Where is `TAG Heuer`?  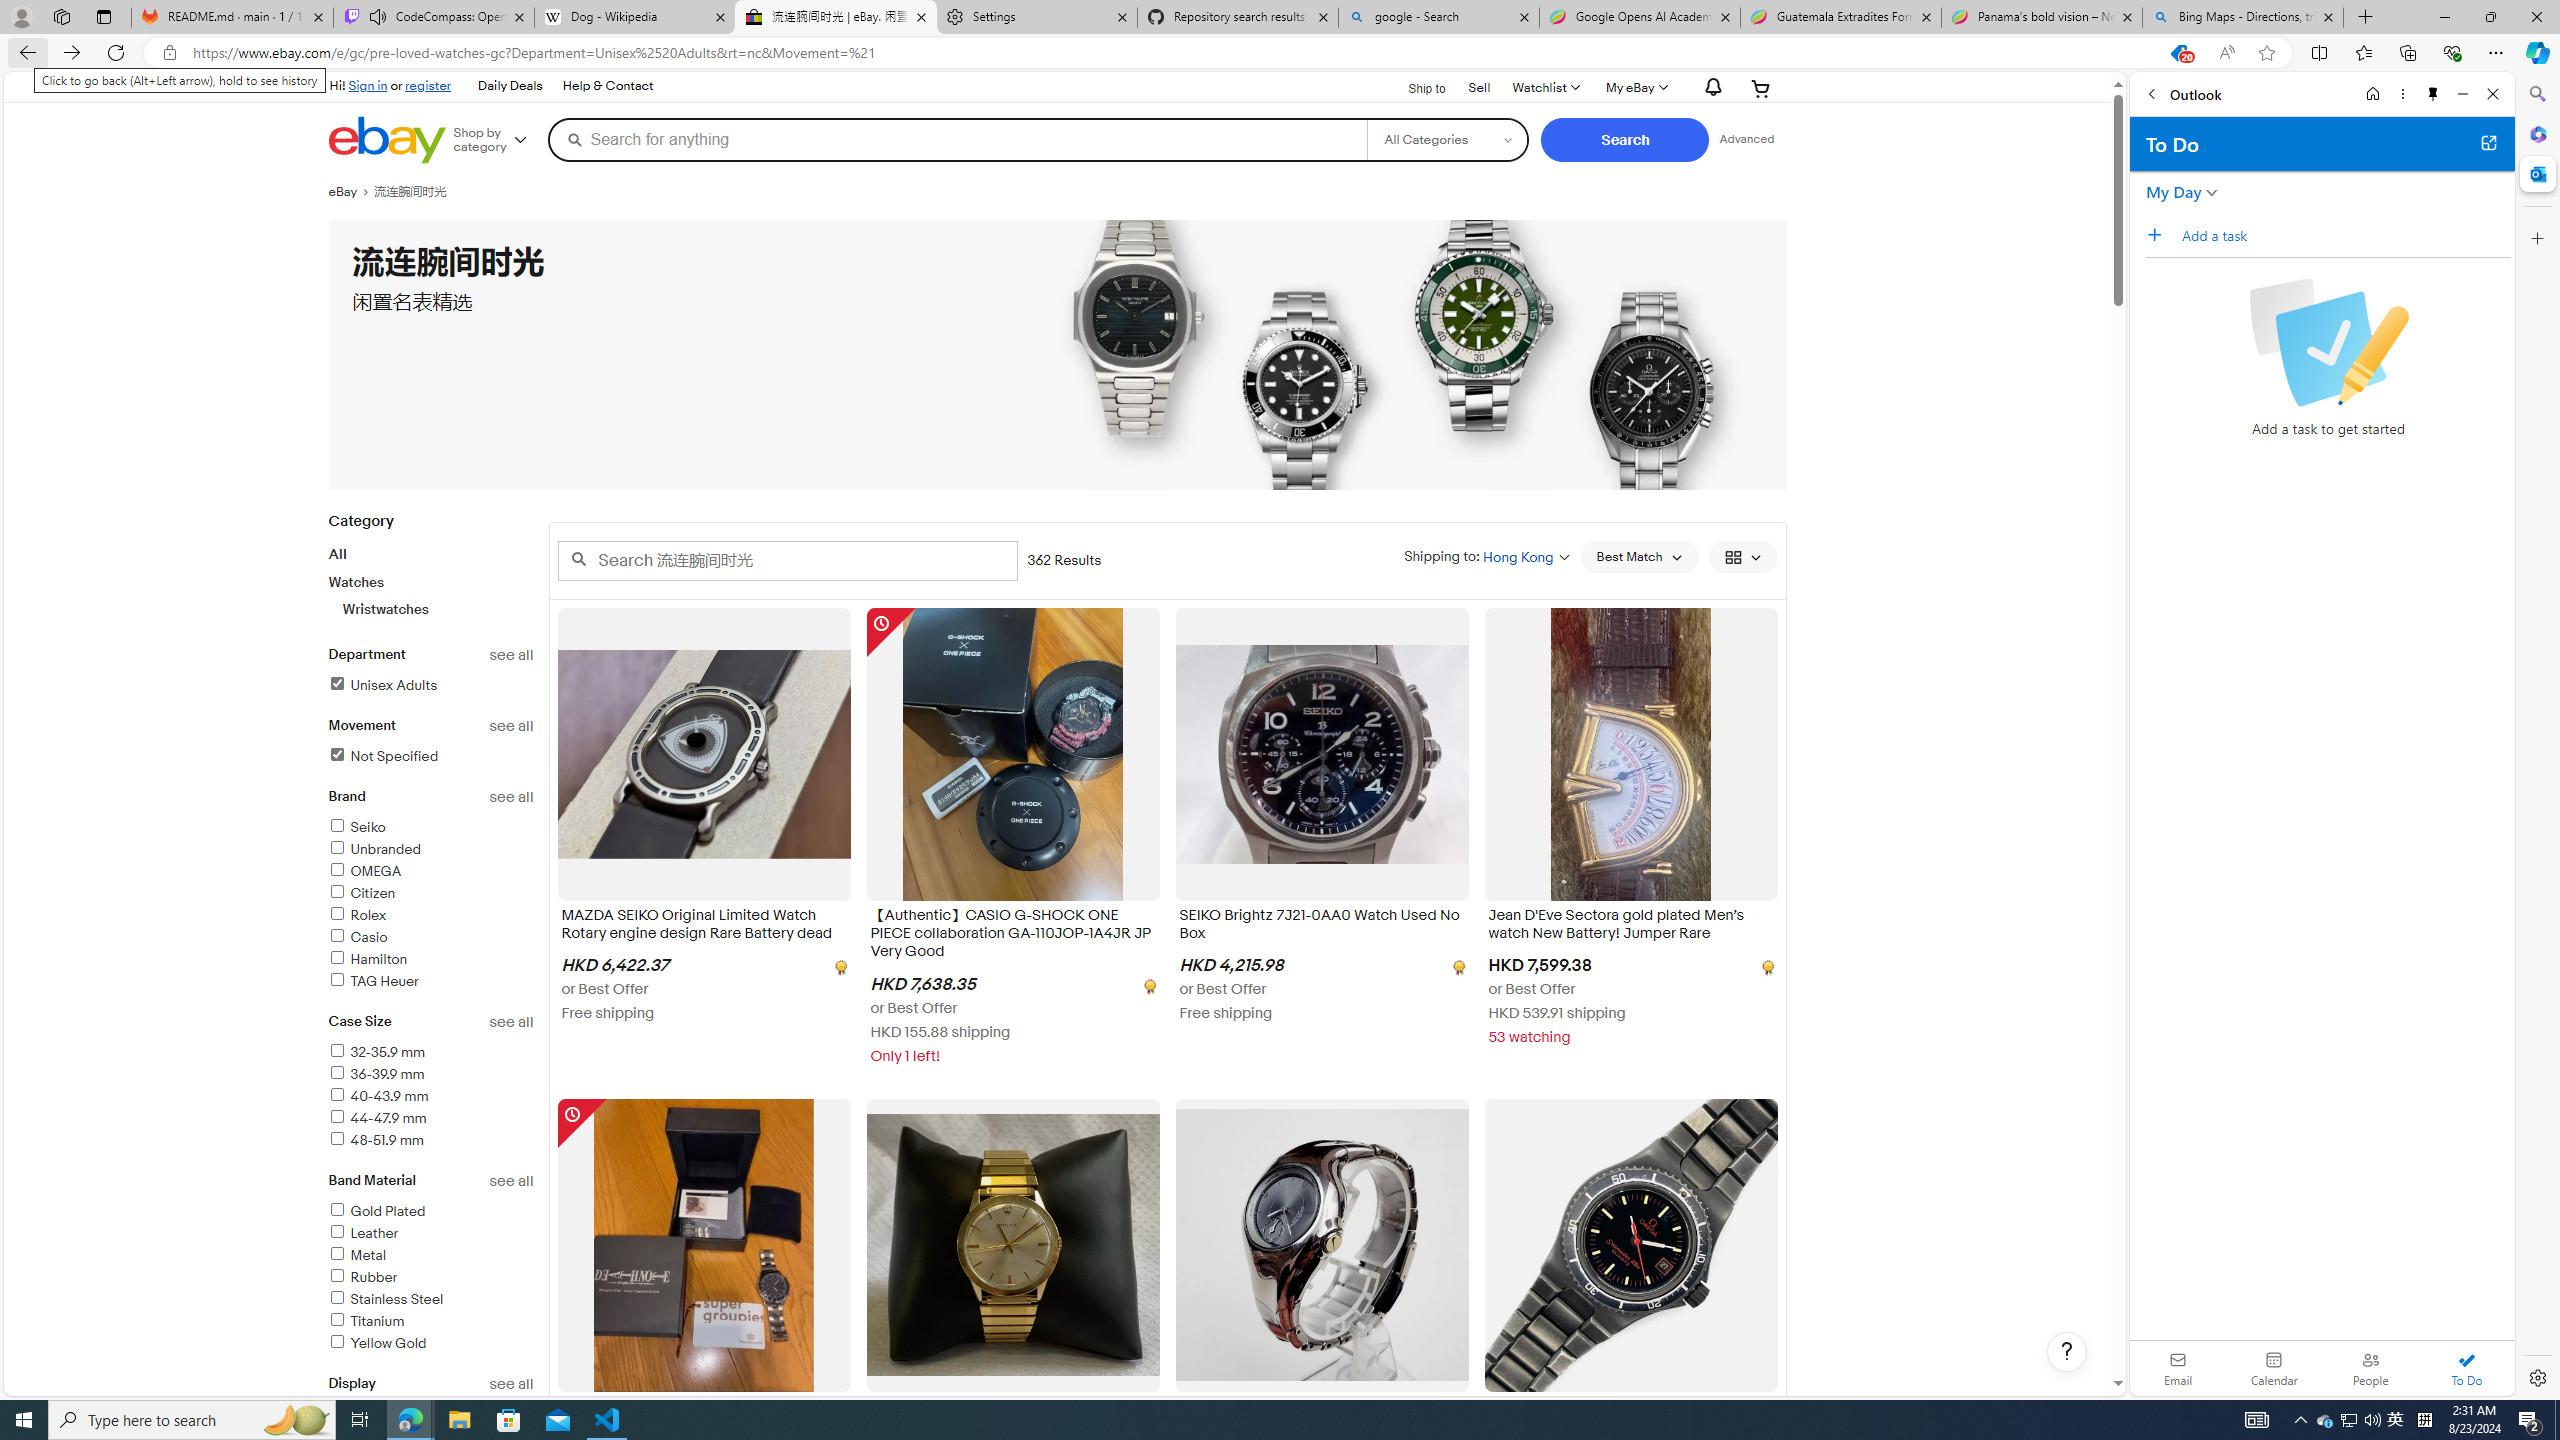 TAG Heuer is located at coordinates (373, 982).